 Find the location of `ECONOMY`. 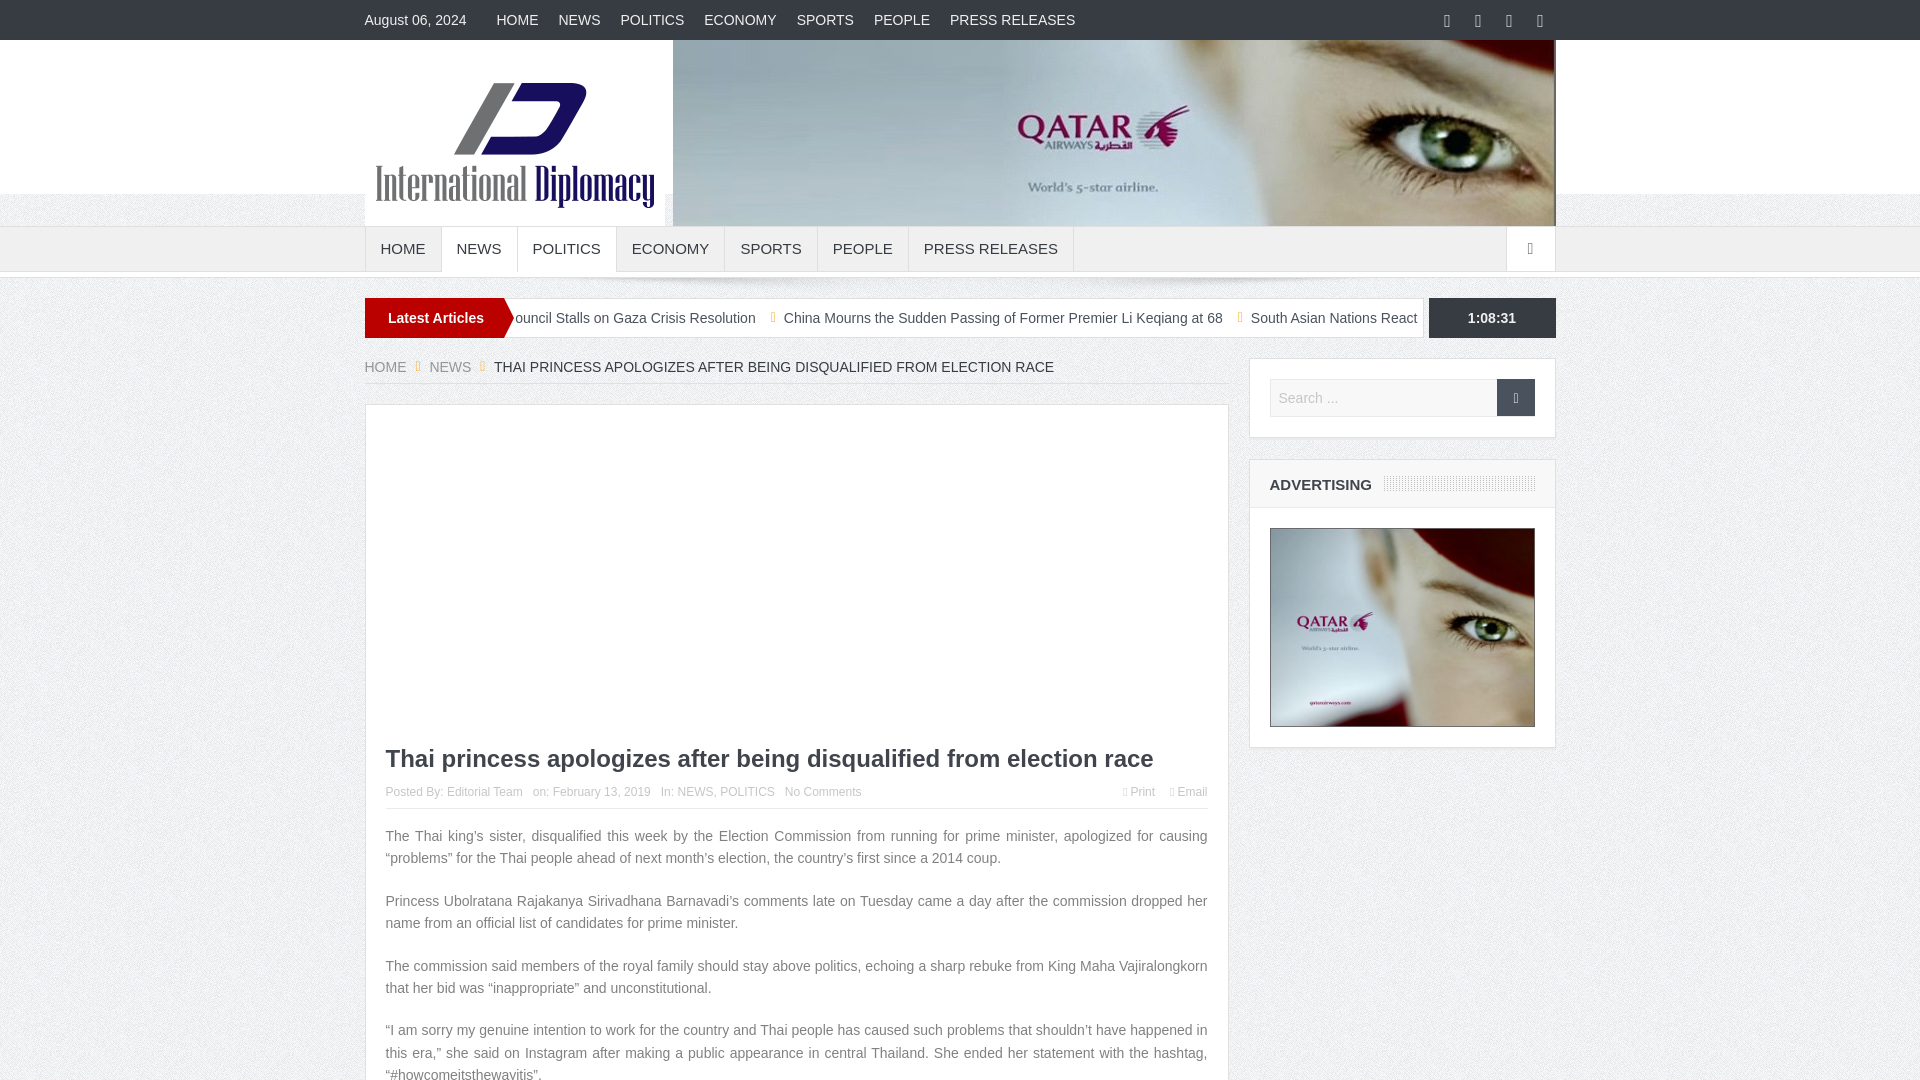

ECONOMY is located at coordinates (739, 20).